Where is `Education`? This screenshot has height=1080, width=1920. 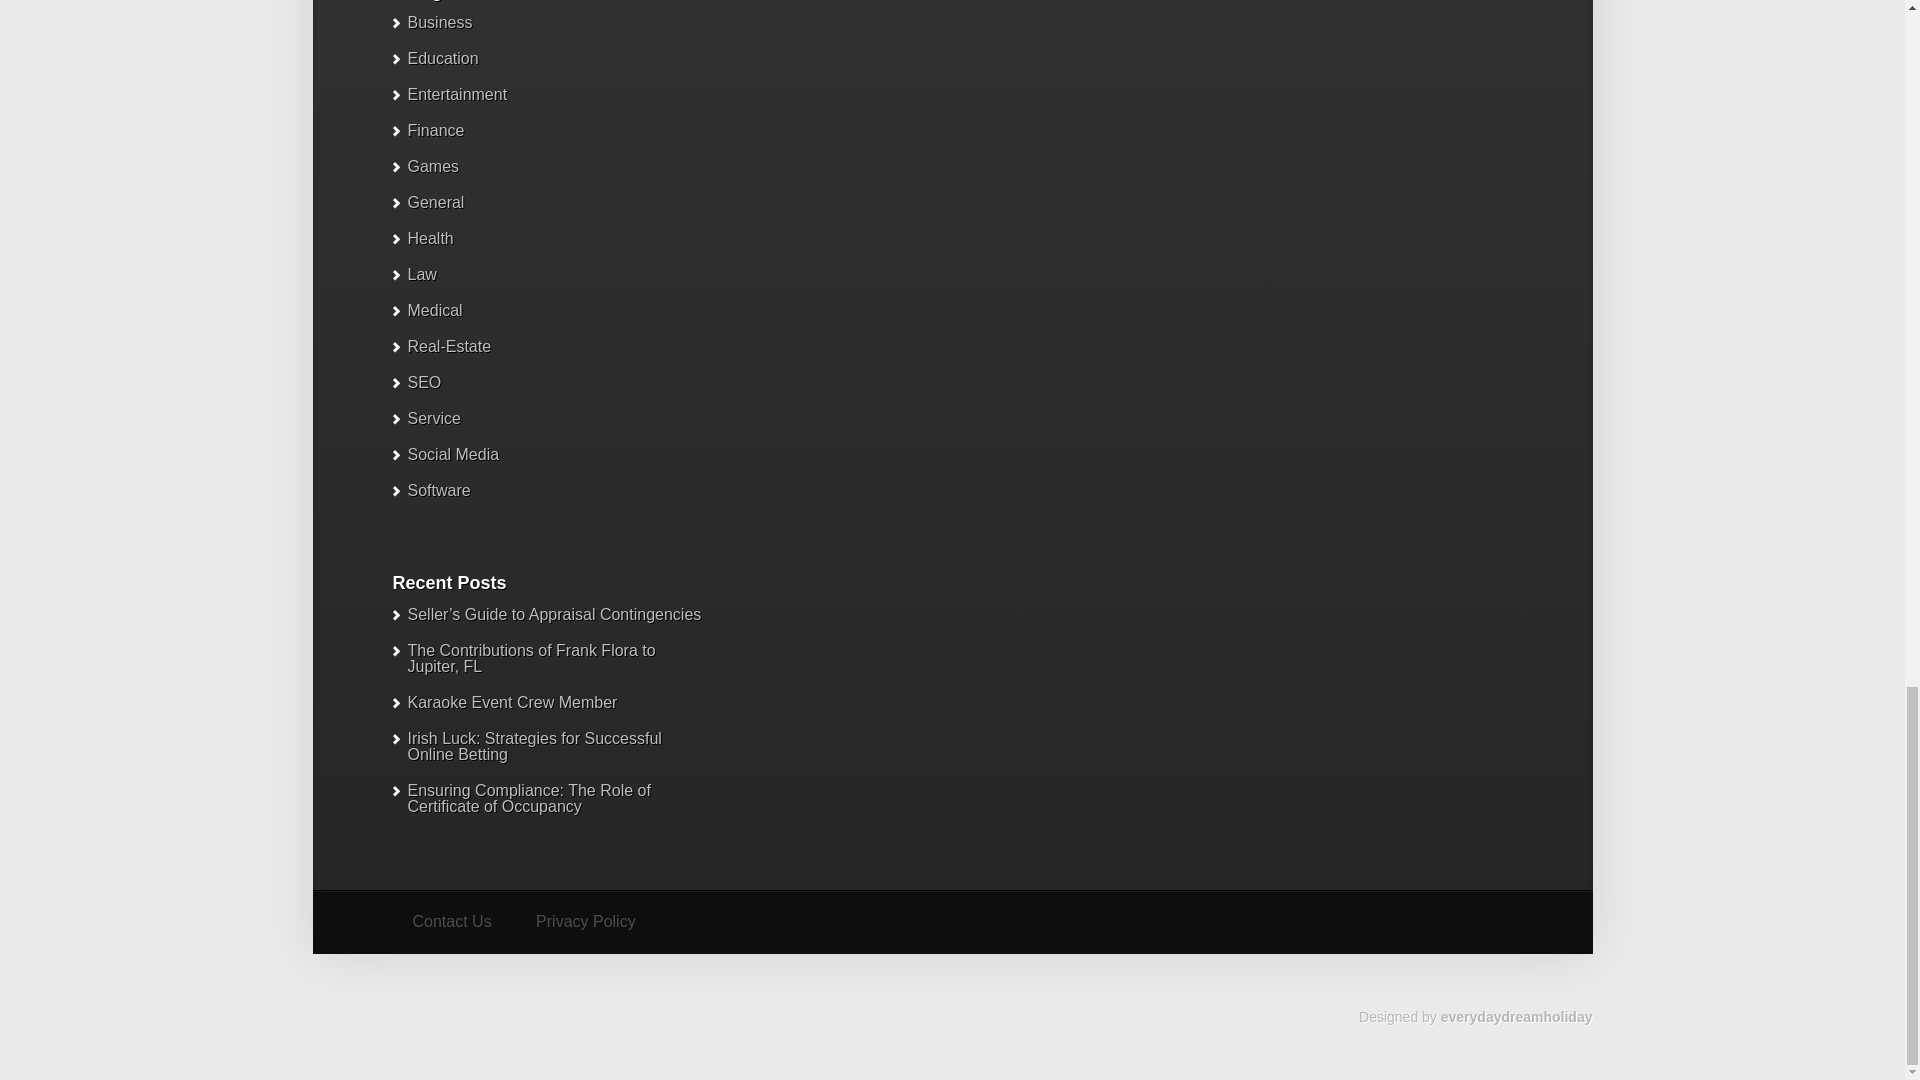 Education is located at coordinates (534, 746).